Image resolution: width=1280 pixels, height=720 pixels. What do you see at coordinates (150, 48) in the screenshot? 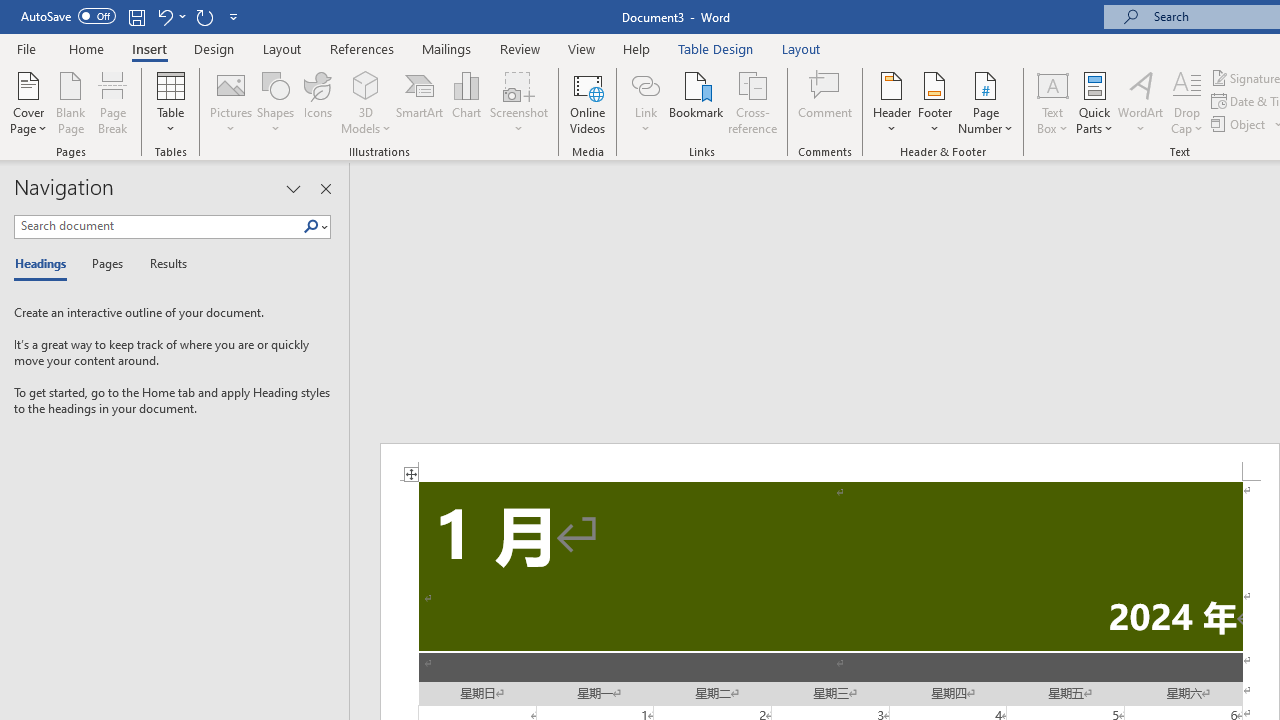
I see `Insert` at bounding box center [150, 48].